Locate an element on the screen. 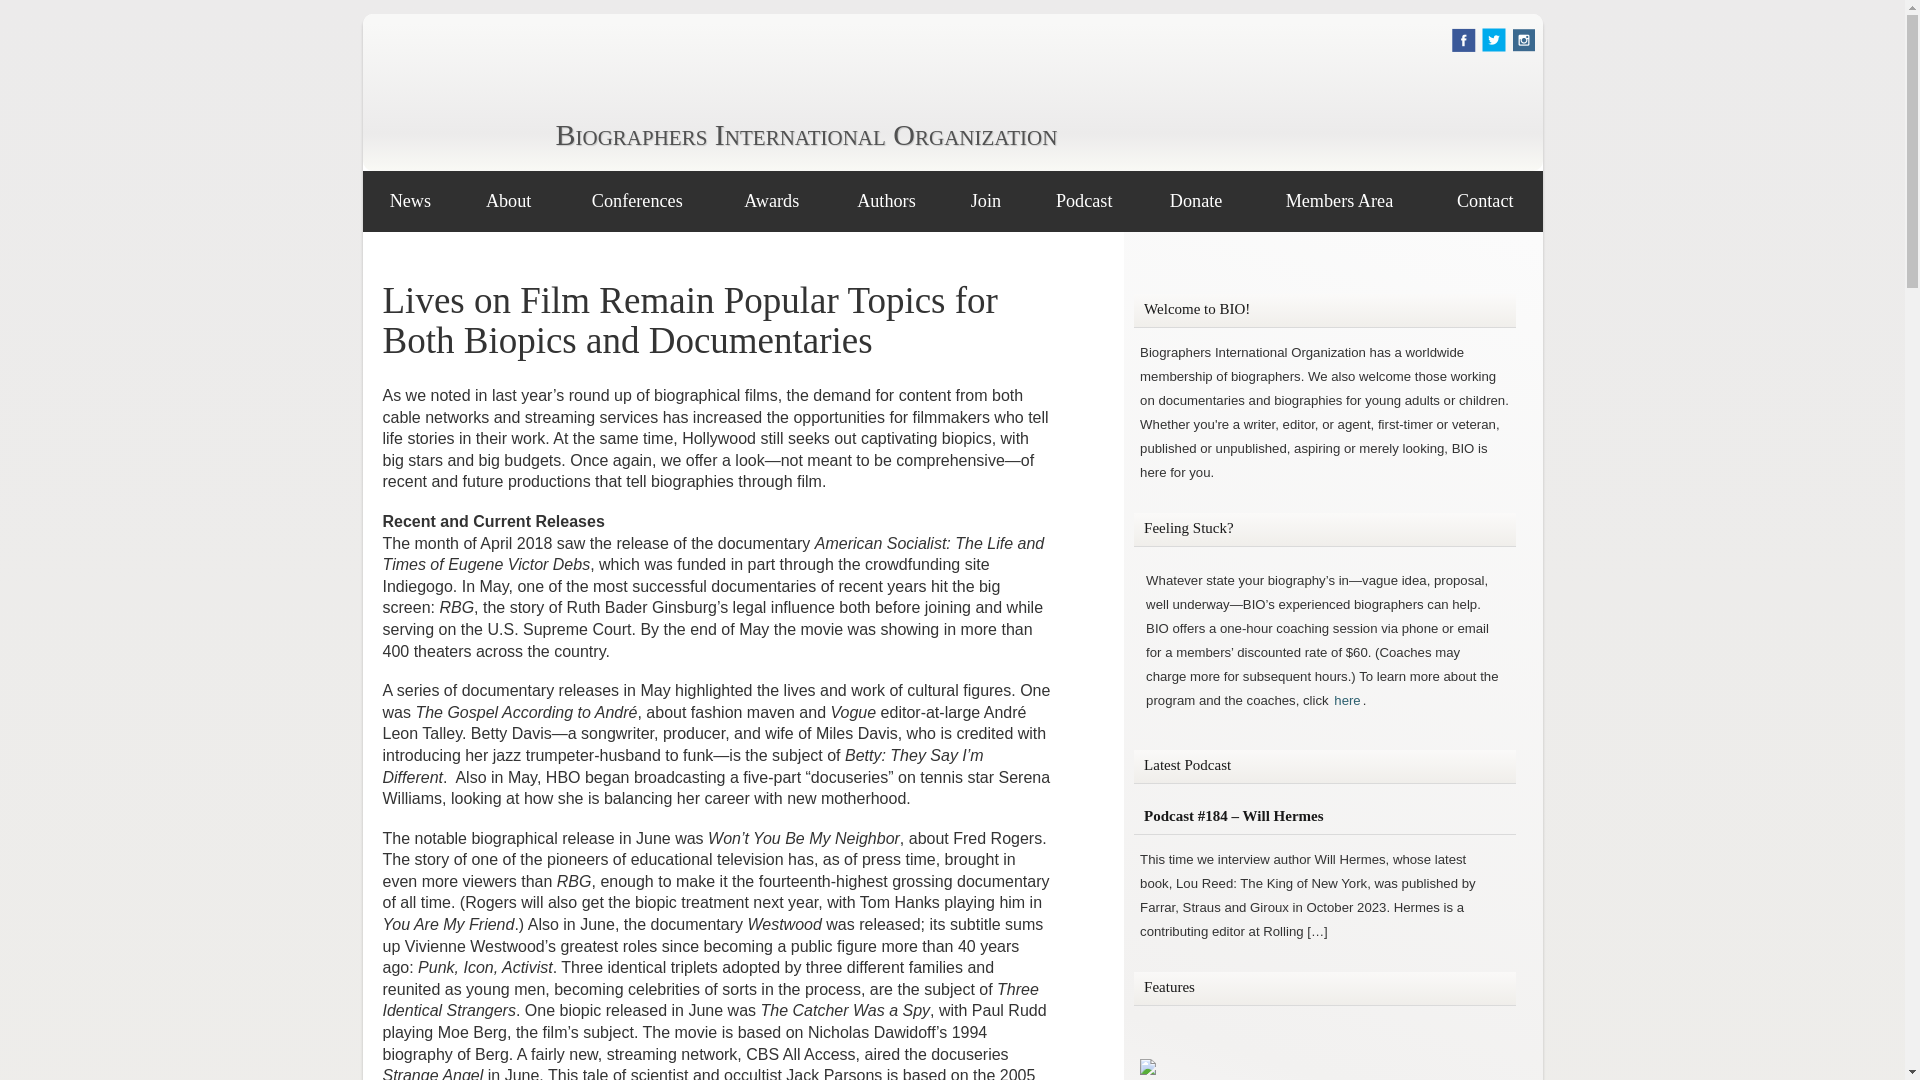 The width and height of the screenshot is (1920, 1080). Conferences is located at coordinates (637, 201).